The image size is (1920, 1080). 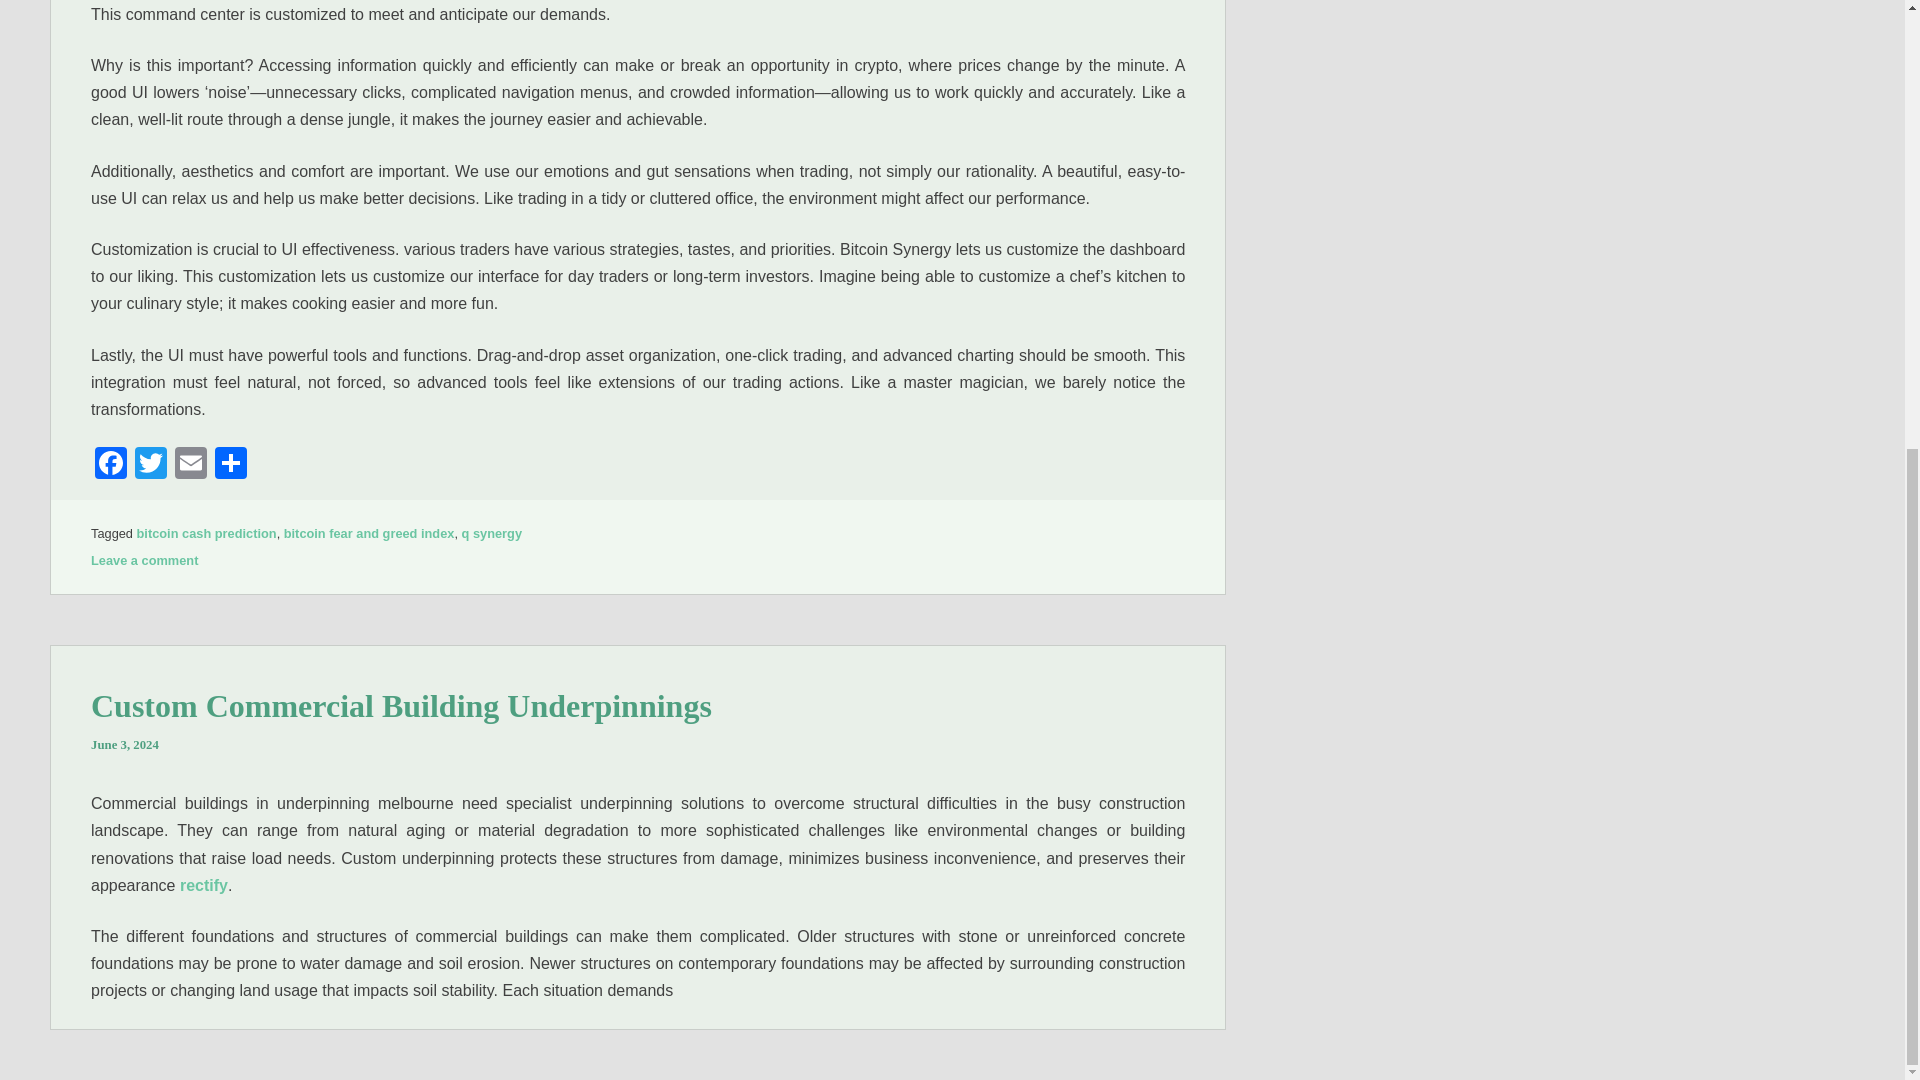 I want to click on bitcoin cash prediction, so click(x=206, y=533).